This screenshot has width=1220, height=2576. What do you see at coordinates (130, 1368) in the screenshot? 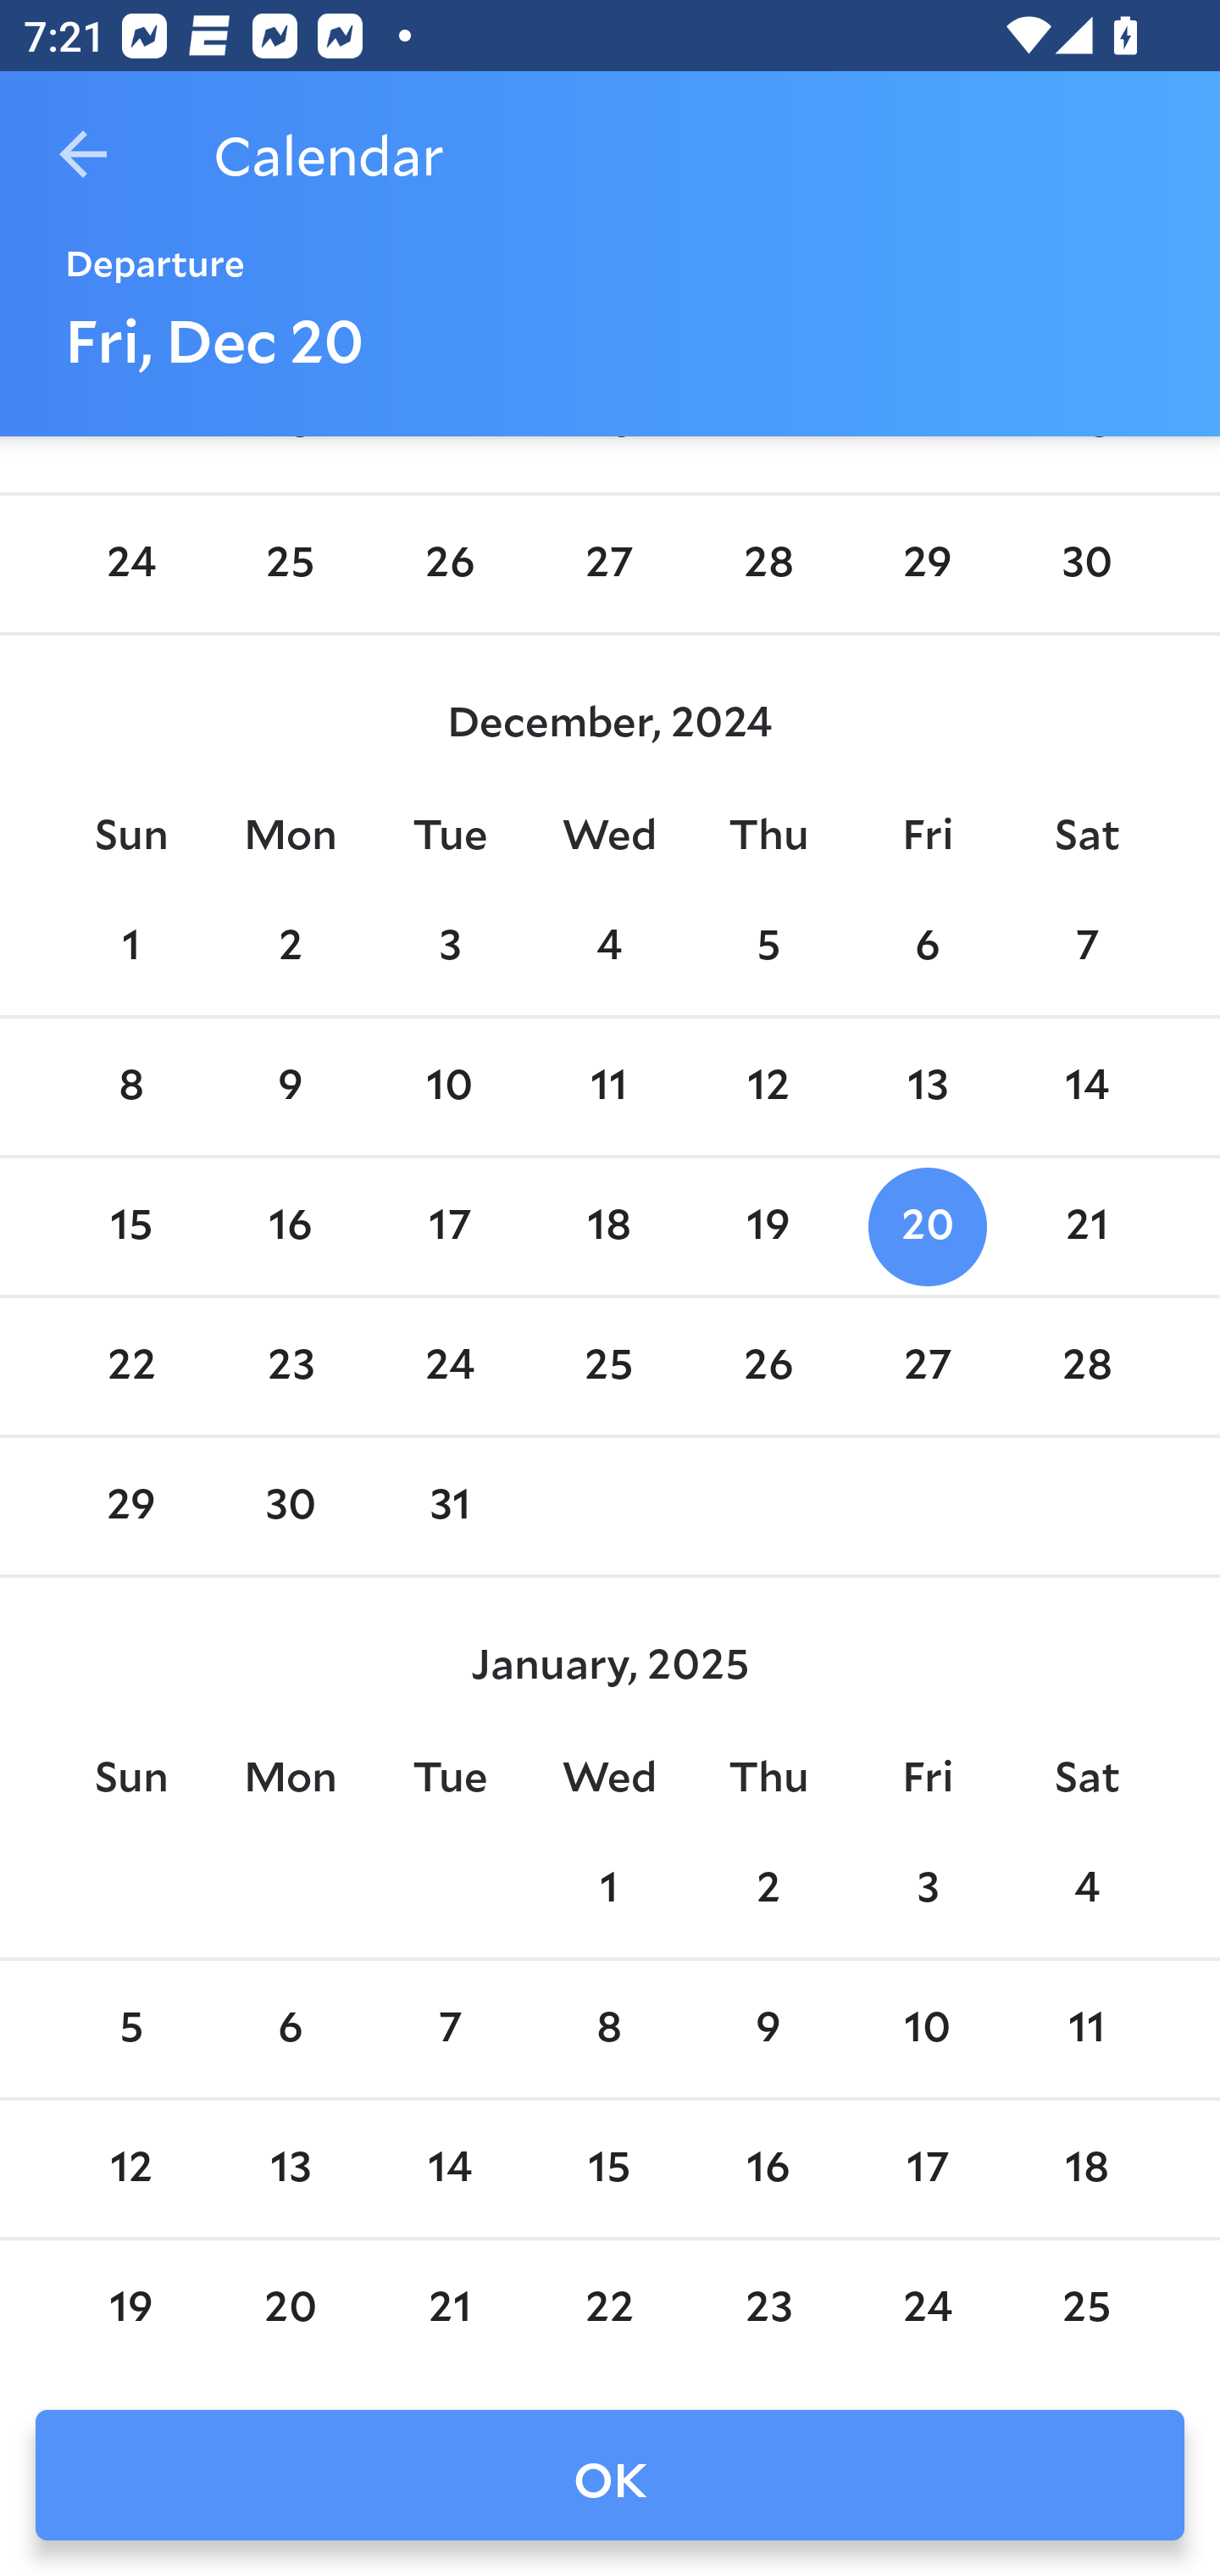
I see `22` at bounding box center [130, 1368].